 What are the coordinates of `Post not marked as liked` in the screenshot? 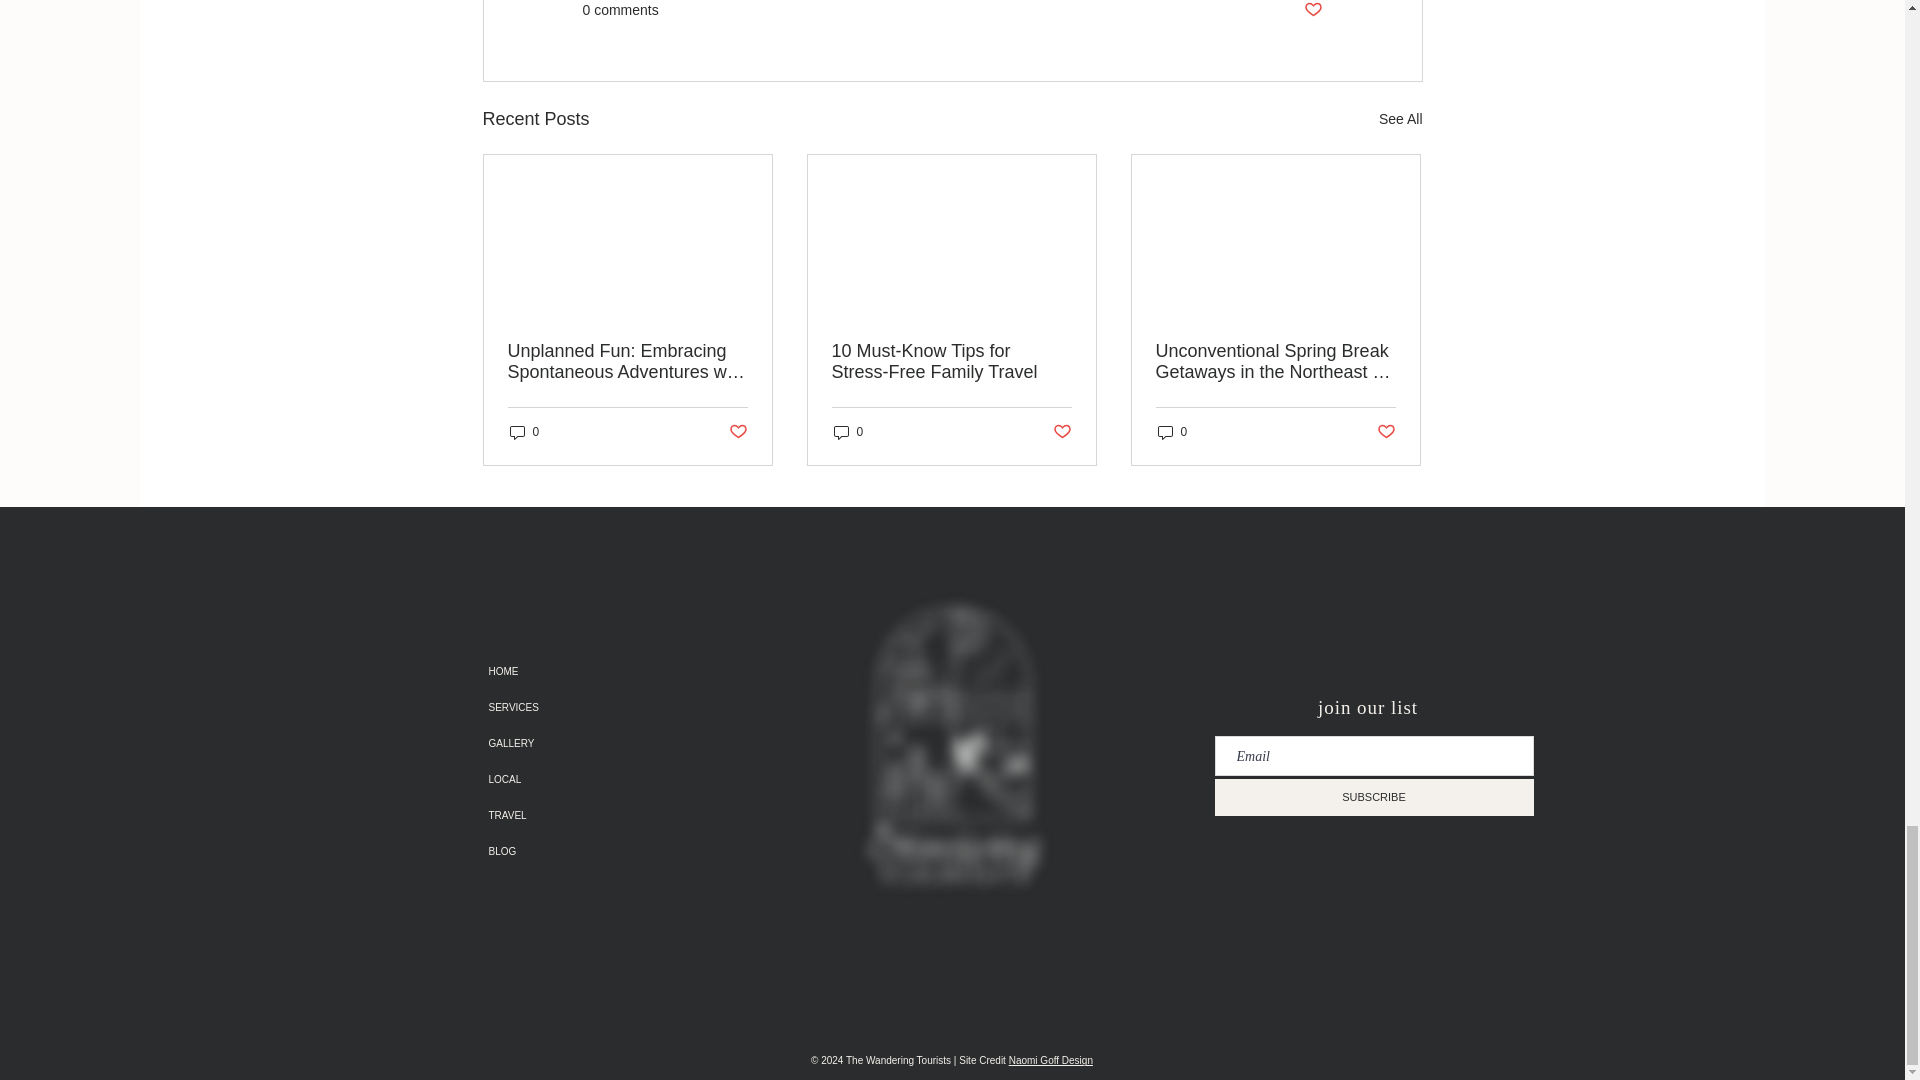 It's located at (1312, 10).